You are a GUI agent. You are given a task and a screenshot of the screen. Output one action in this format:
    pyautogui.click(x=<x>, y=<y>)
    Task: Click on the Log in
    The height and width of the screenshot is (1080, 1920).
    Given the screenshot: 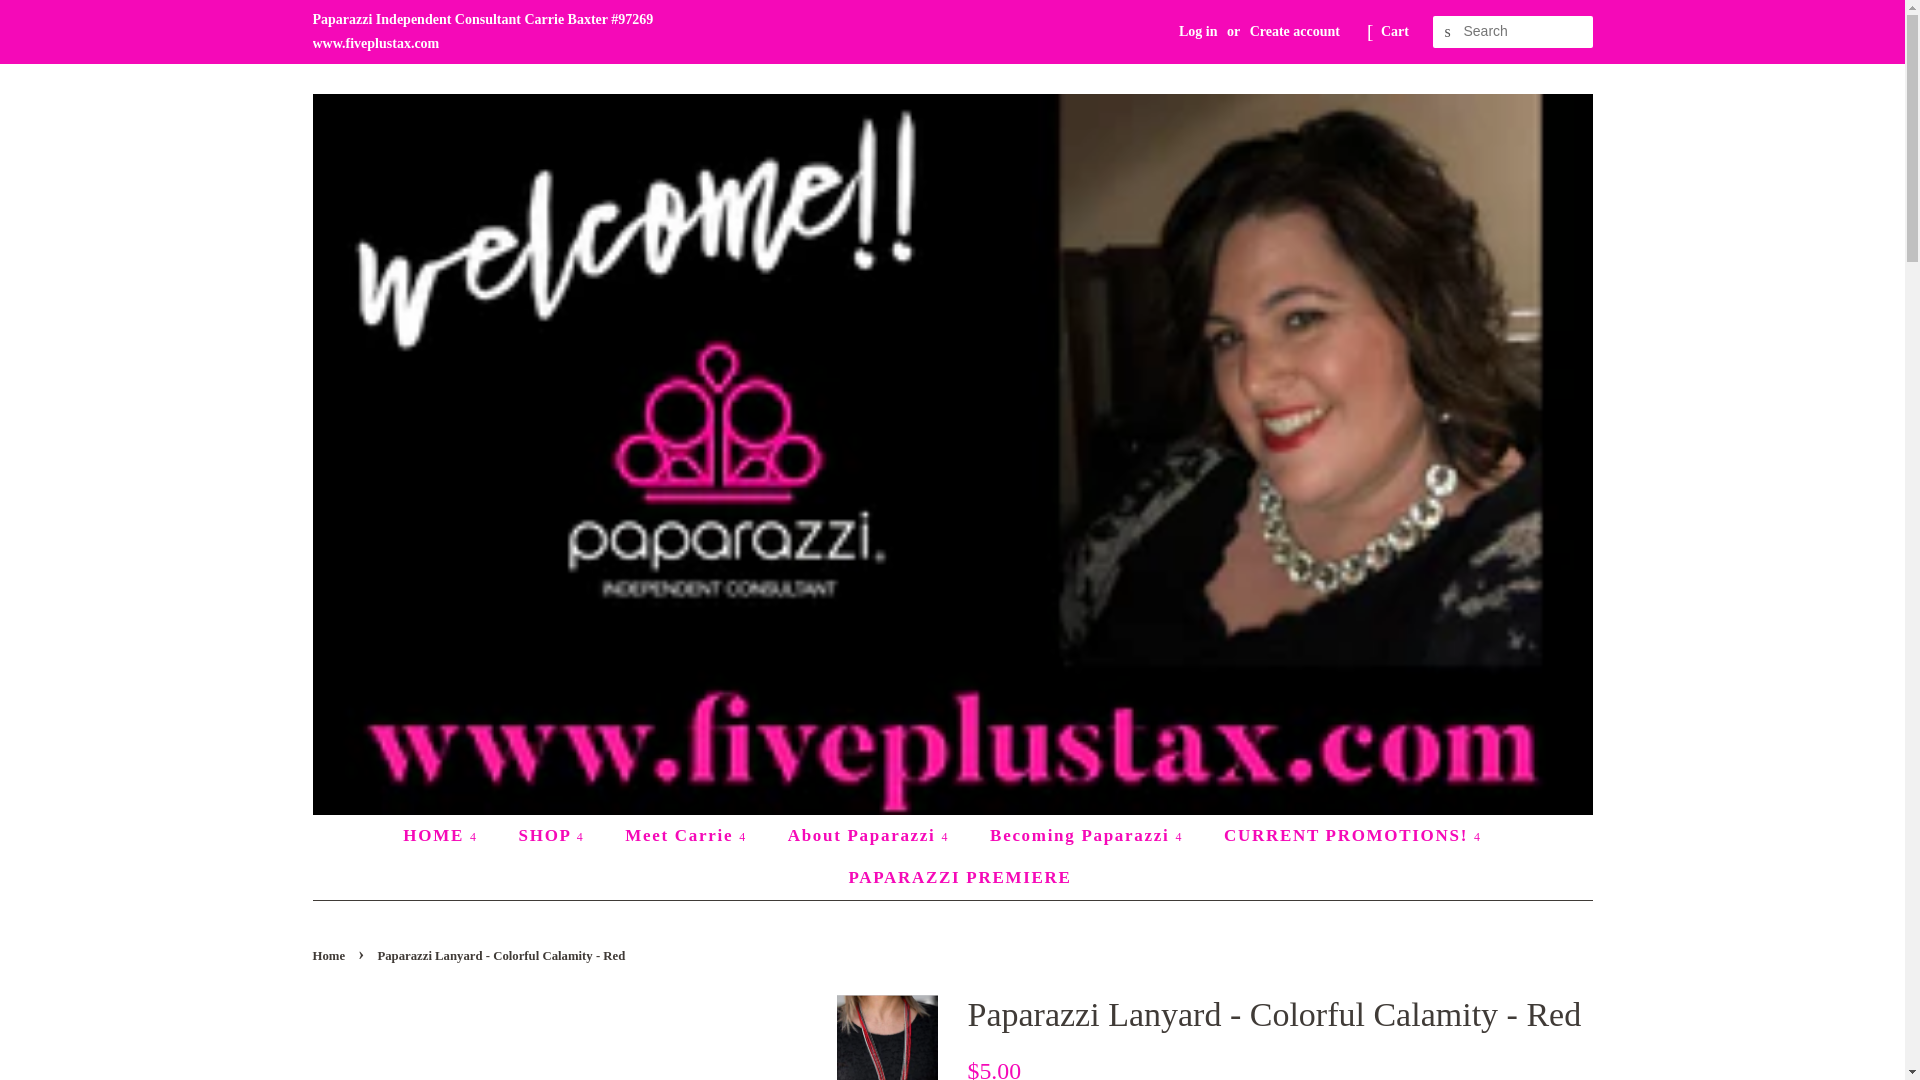 What is the action you would take?
    pyautogui.click(x=1198, y=30)
    